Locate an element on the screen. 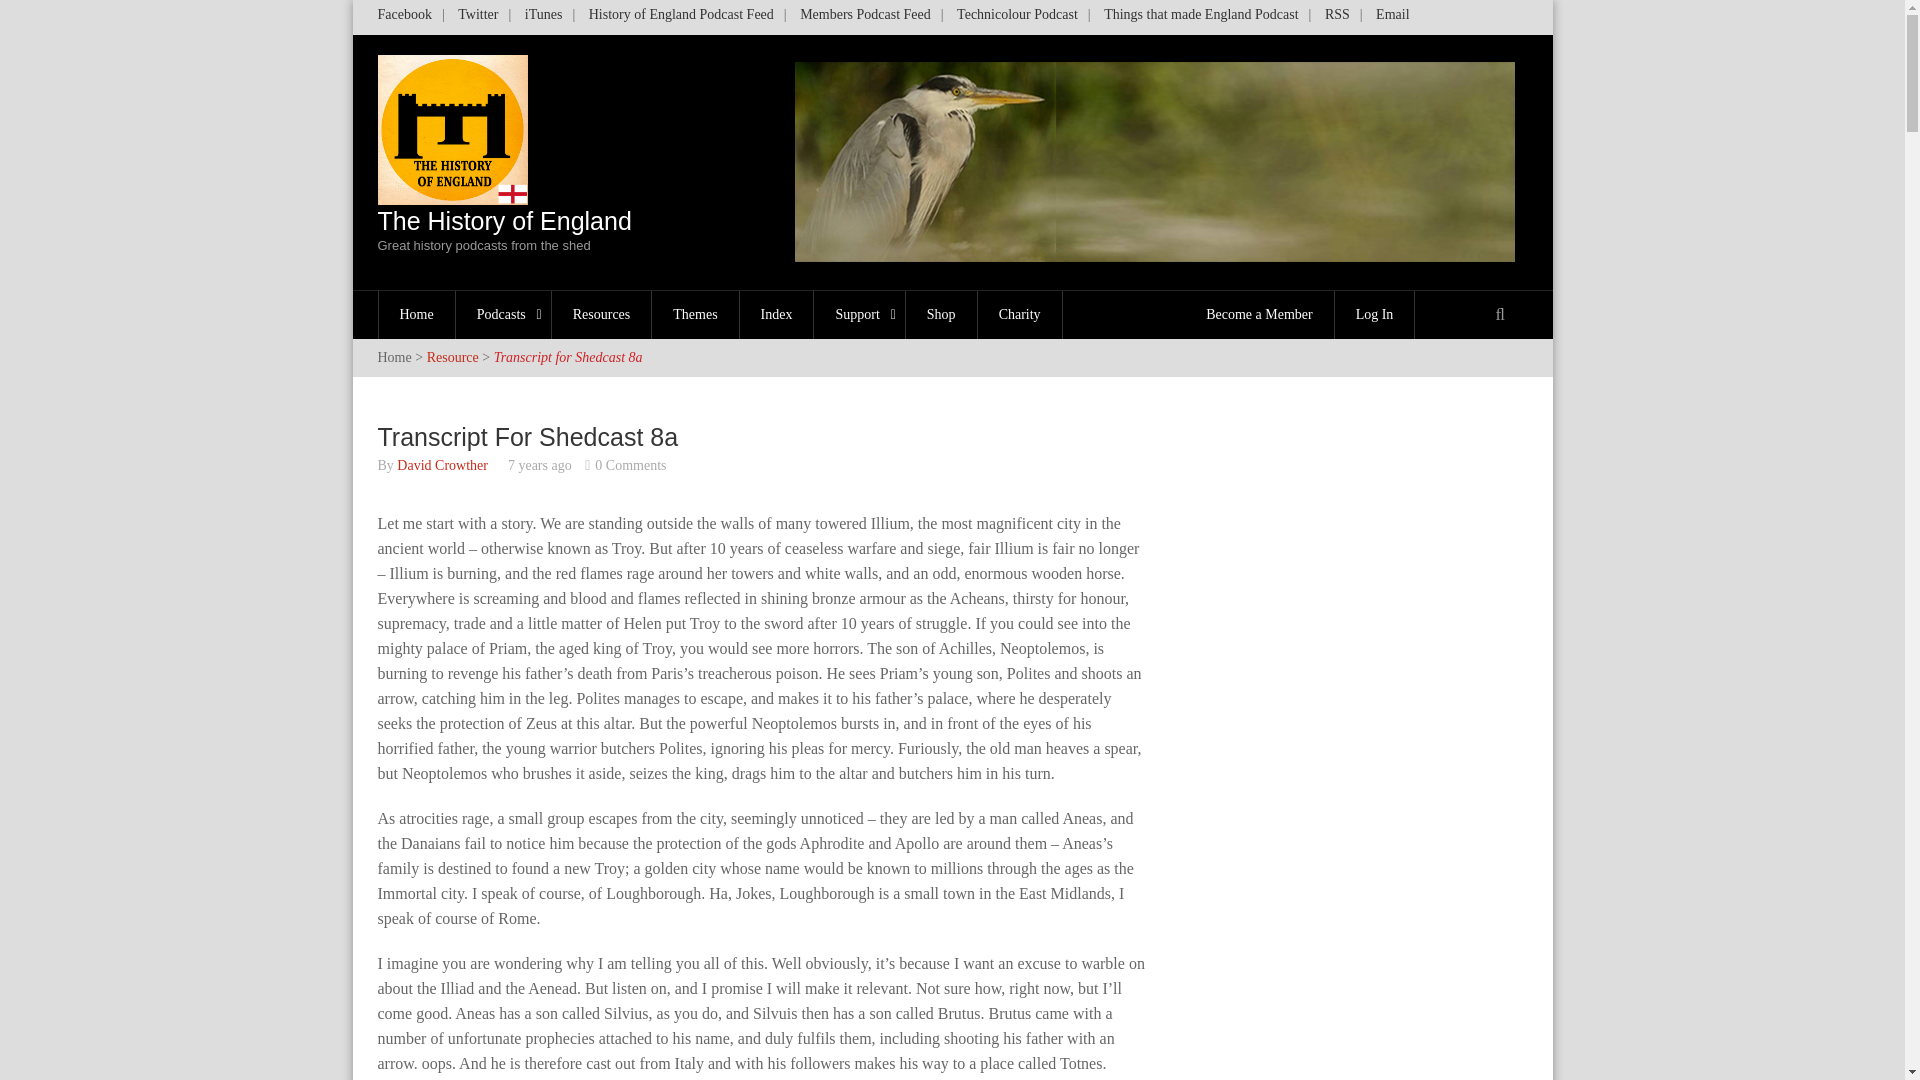 This screenshot has height=1080, width=1920. Members Podcast Feed is located at coordinates (1392, 18).